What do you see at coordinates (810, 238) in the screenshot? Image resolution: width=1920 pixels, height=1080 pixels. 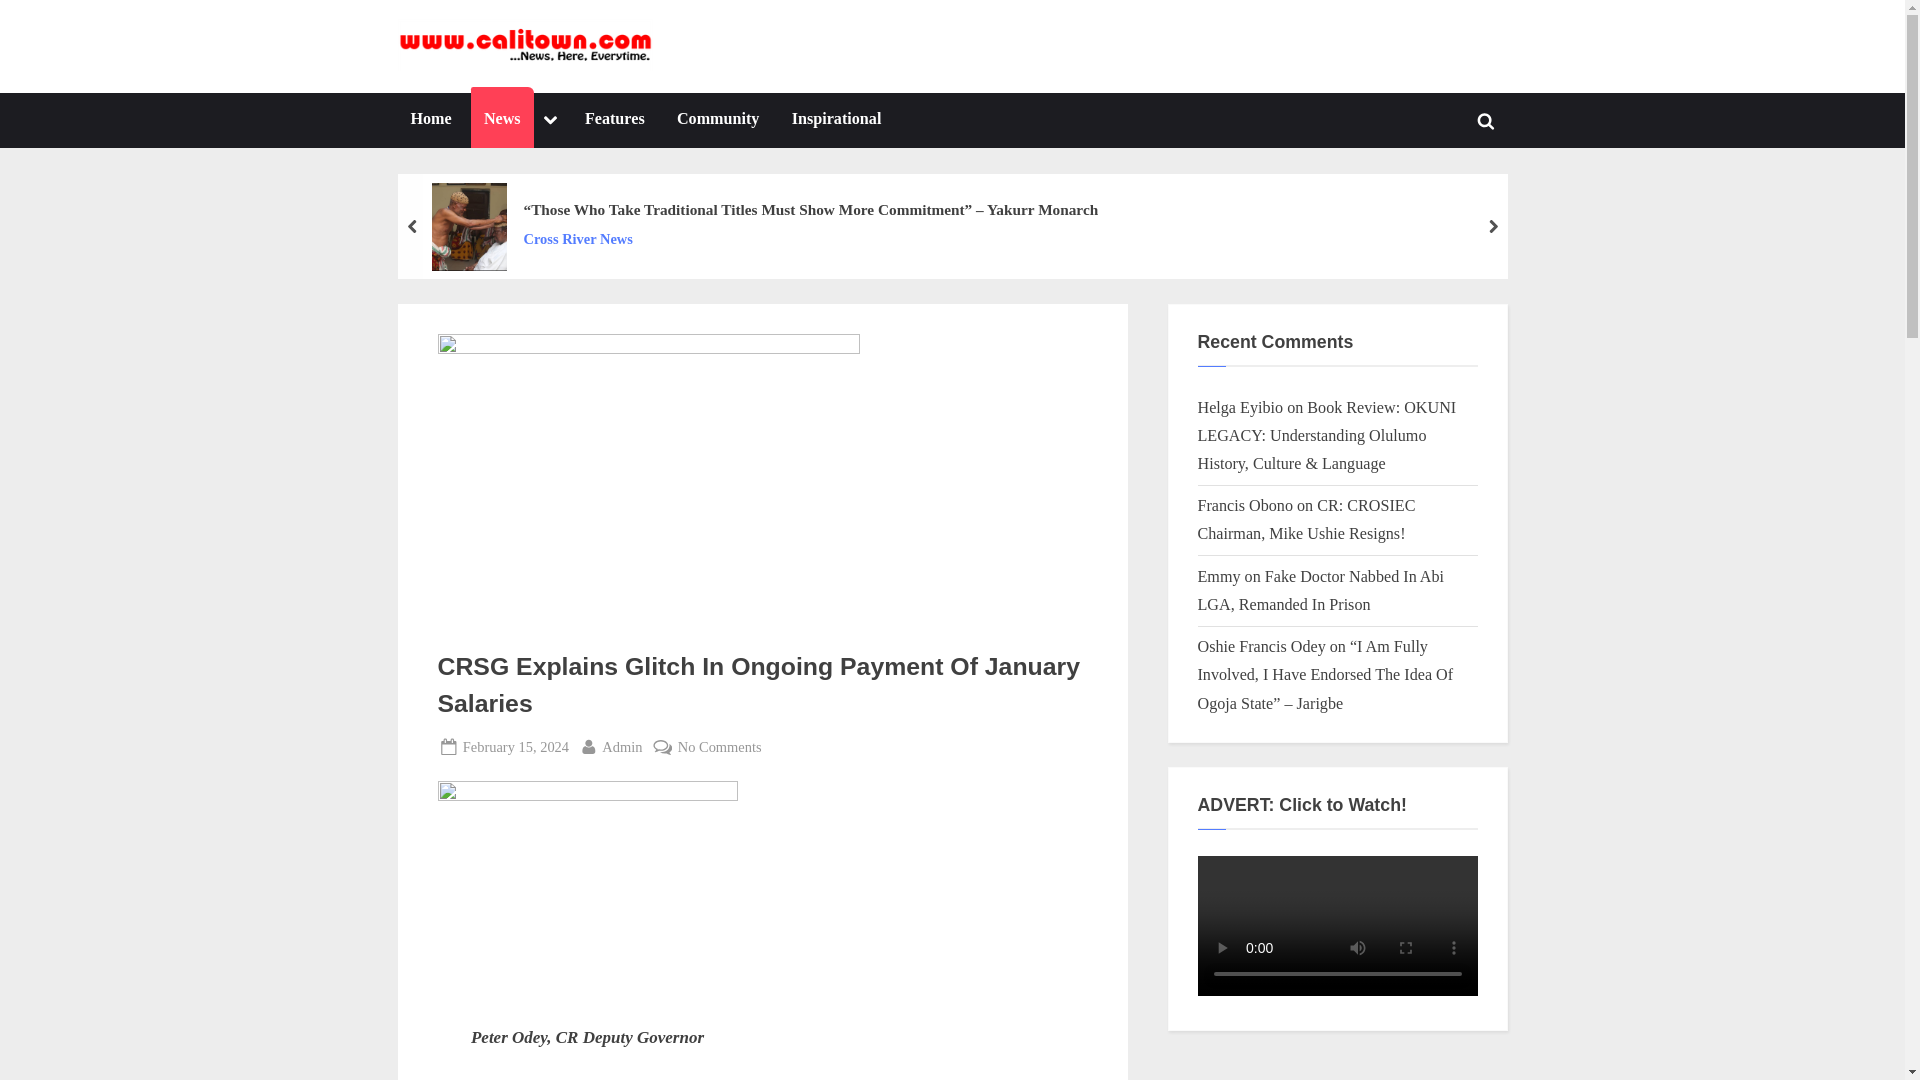 I see `calitown` at bounding box center [810, 238].